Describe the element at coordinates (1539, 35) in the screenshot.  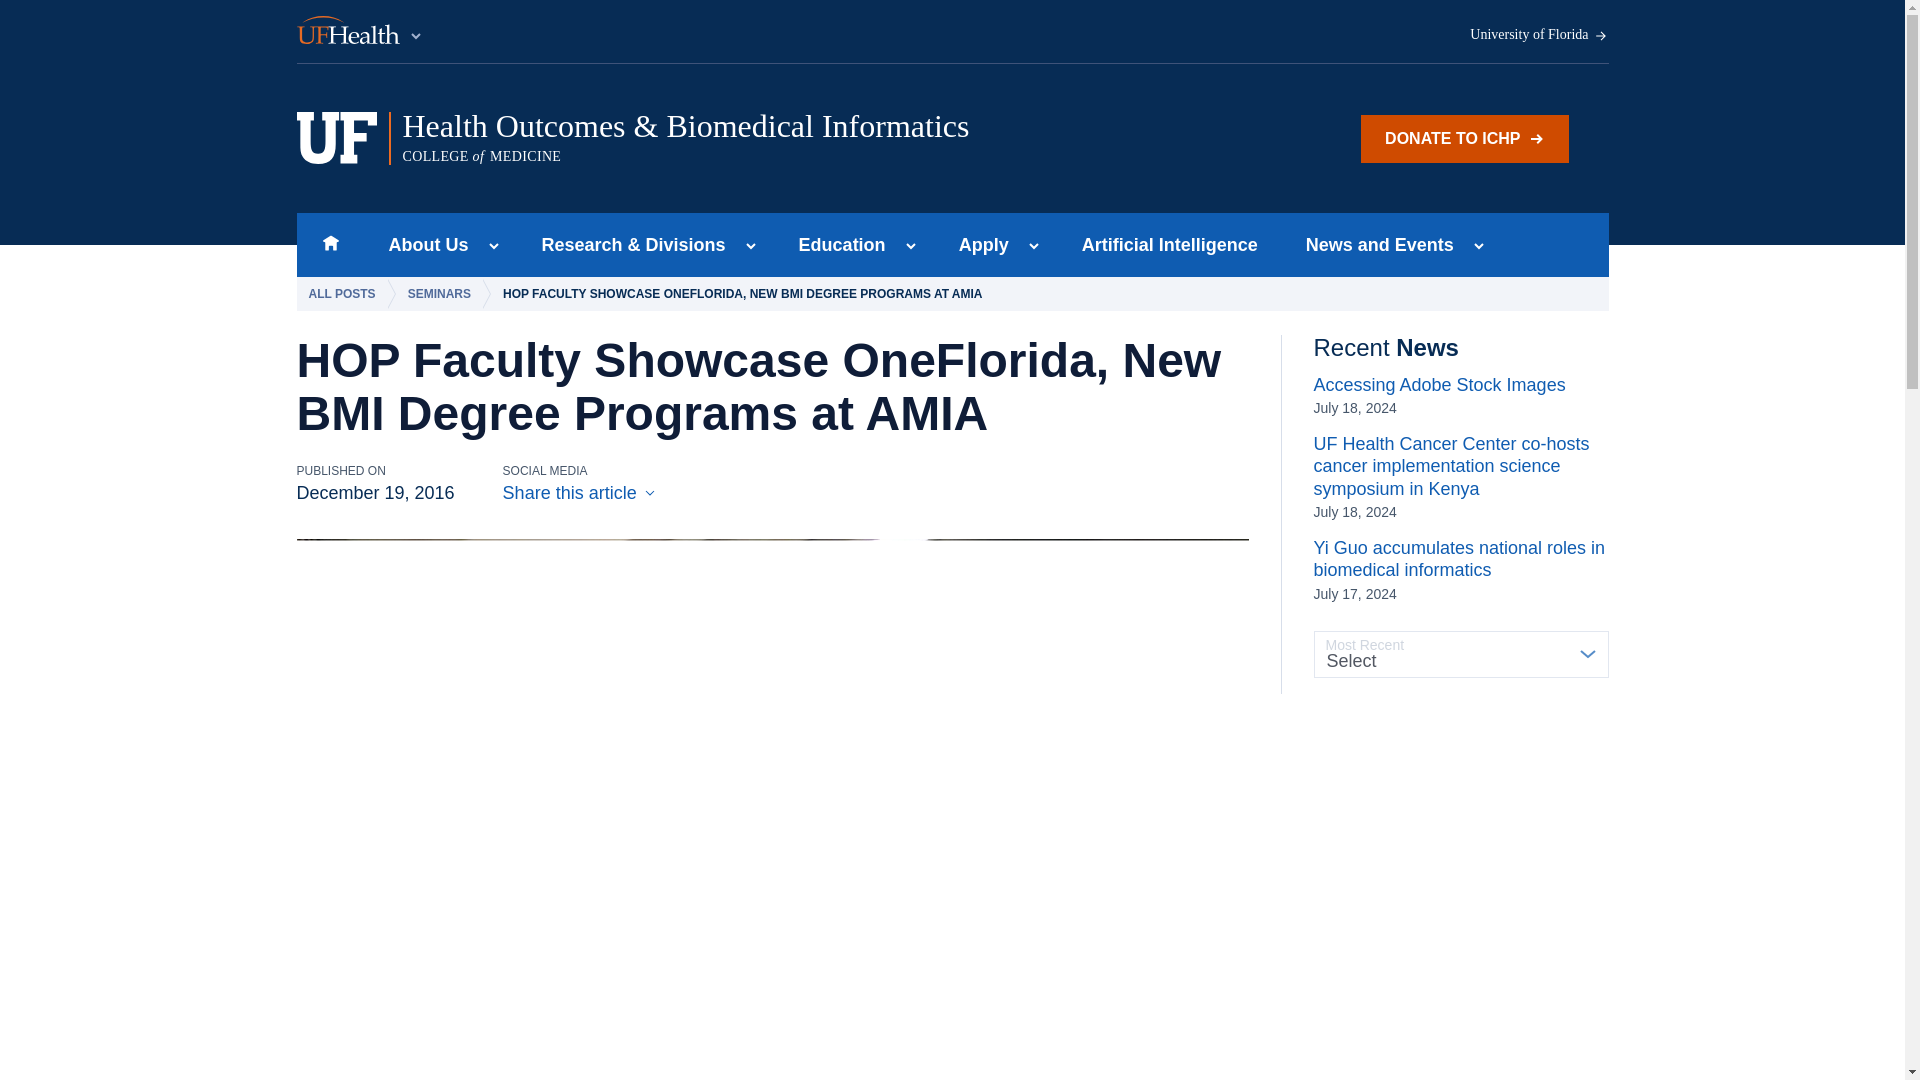
I see `University of Florida` at that location.